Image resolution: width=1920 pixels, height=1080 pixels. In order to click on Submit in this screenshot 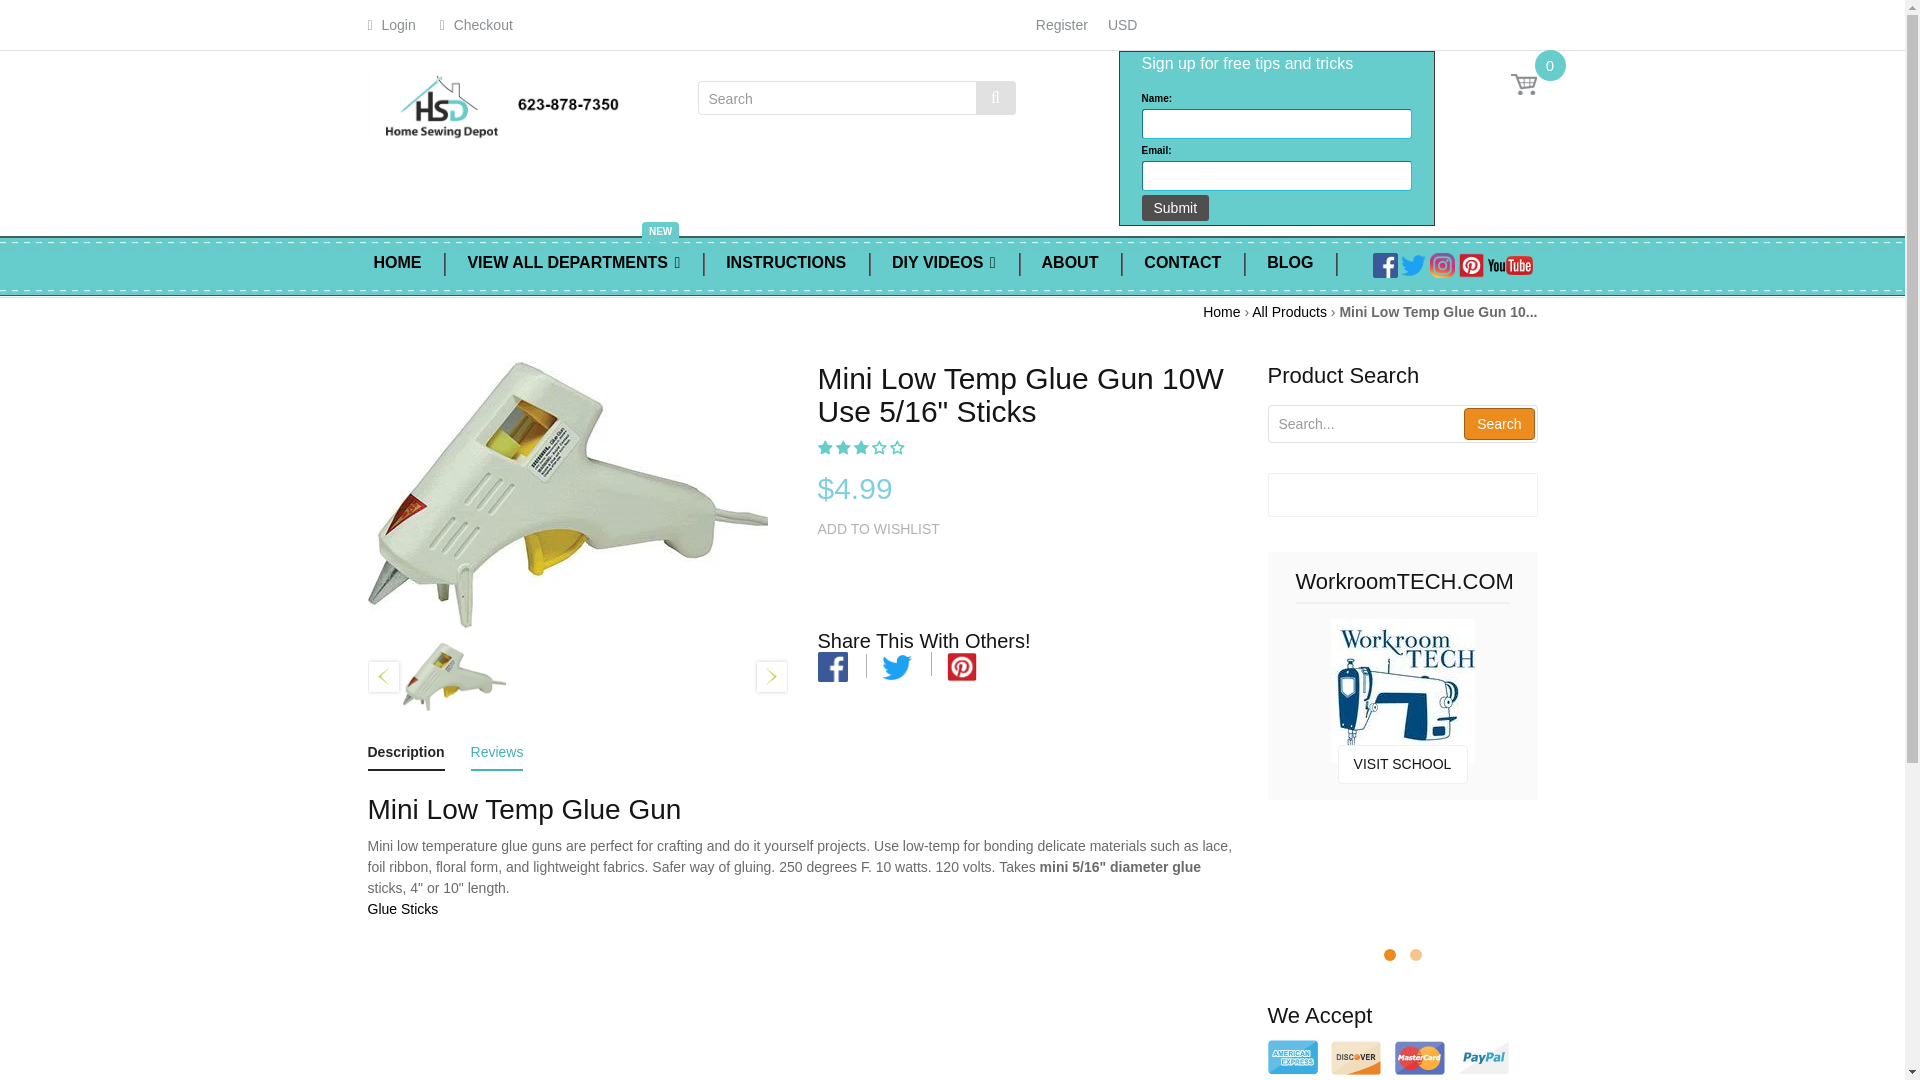, I will do `click(1176, 208)`.